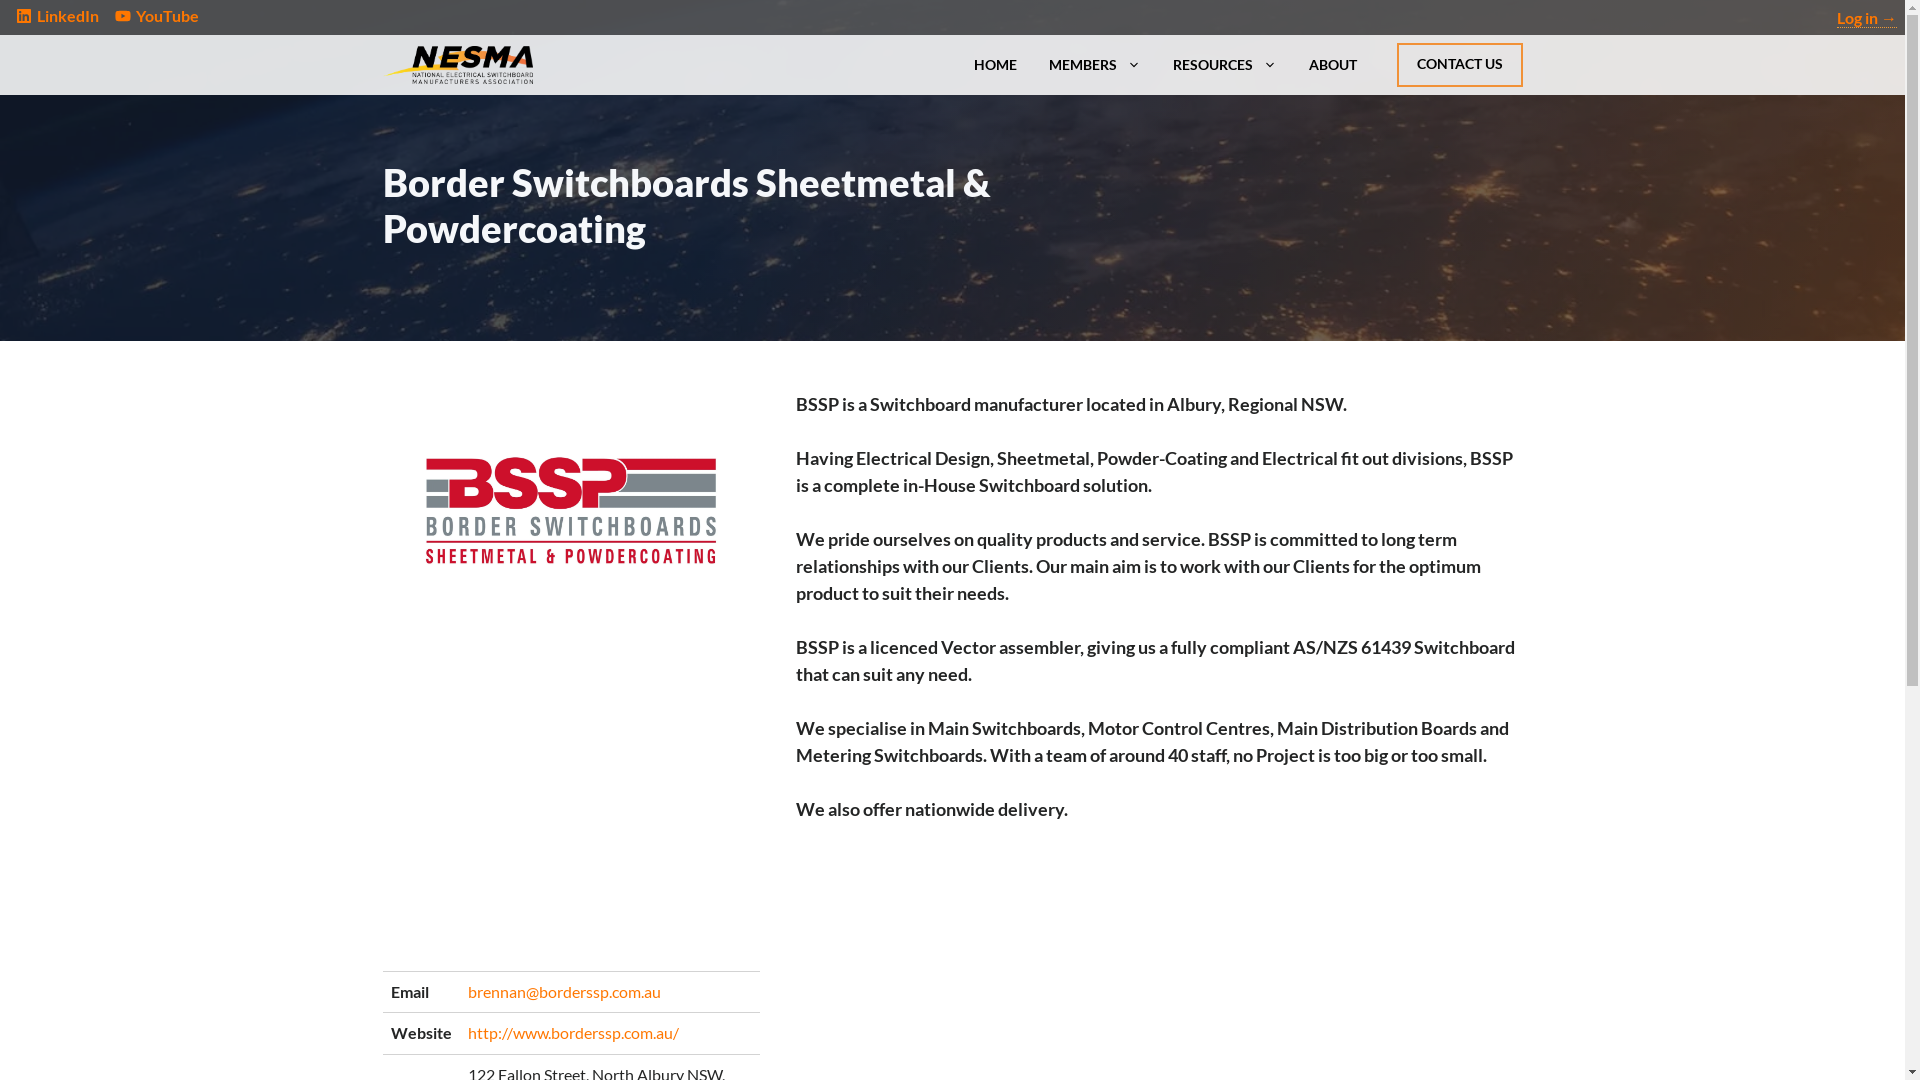  I want to click on http://www.borderssp.com.au/, so click(574, 1032).